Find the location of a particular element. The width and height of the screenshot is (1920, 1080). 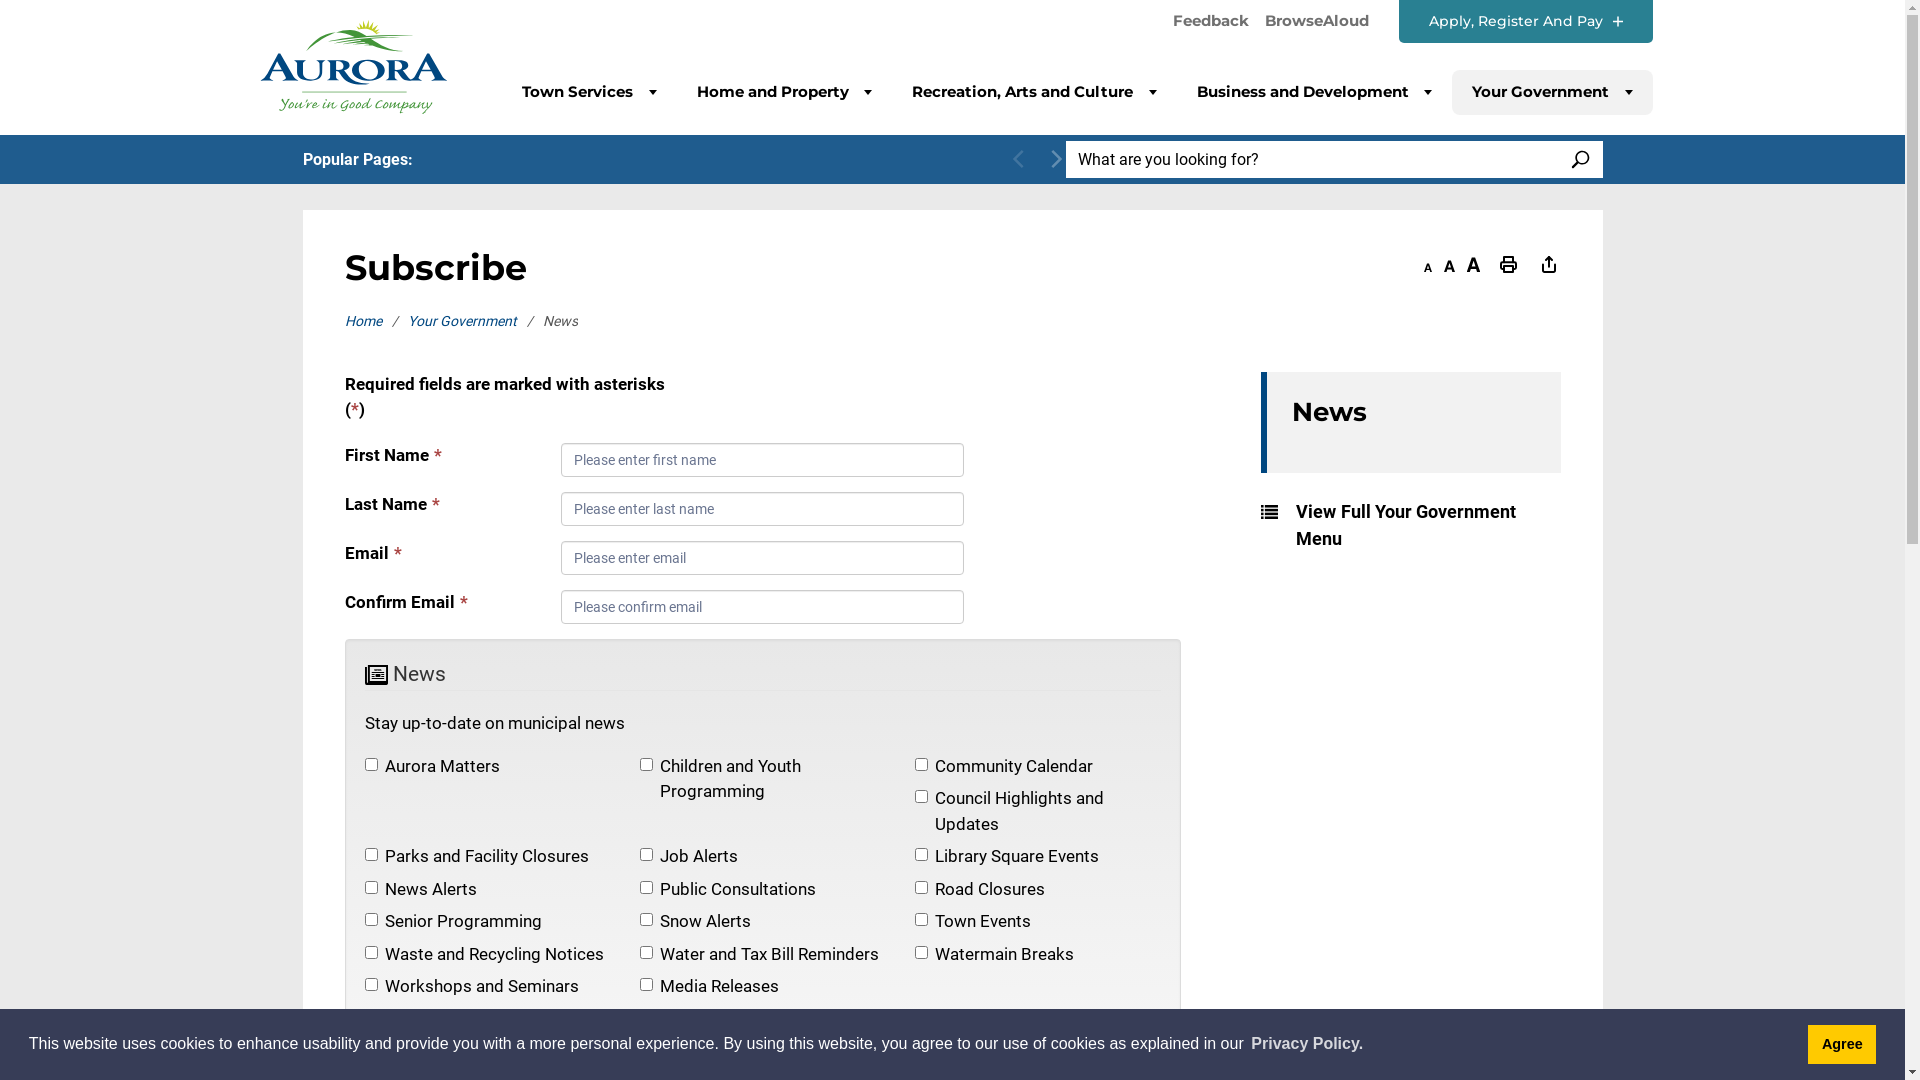

Decrease text size is located at coordinates (1428, 266).